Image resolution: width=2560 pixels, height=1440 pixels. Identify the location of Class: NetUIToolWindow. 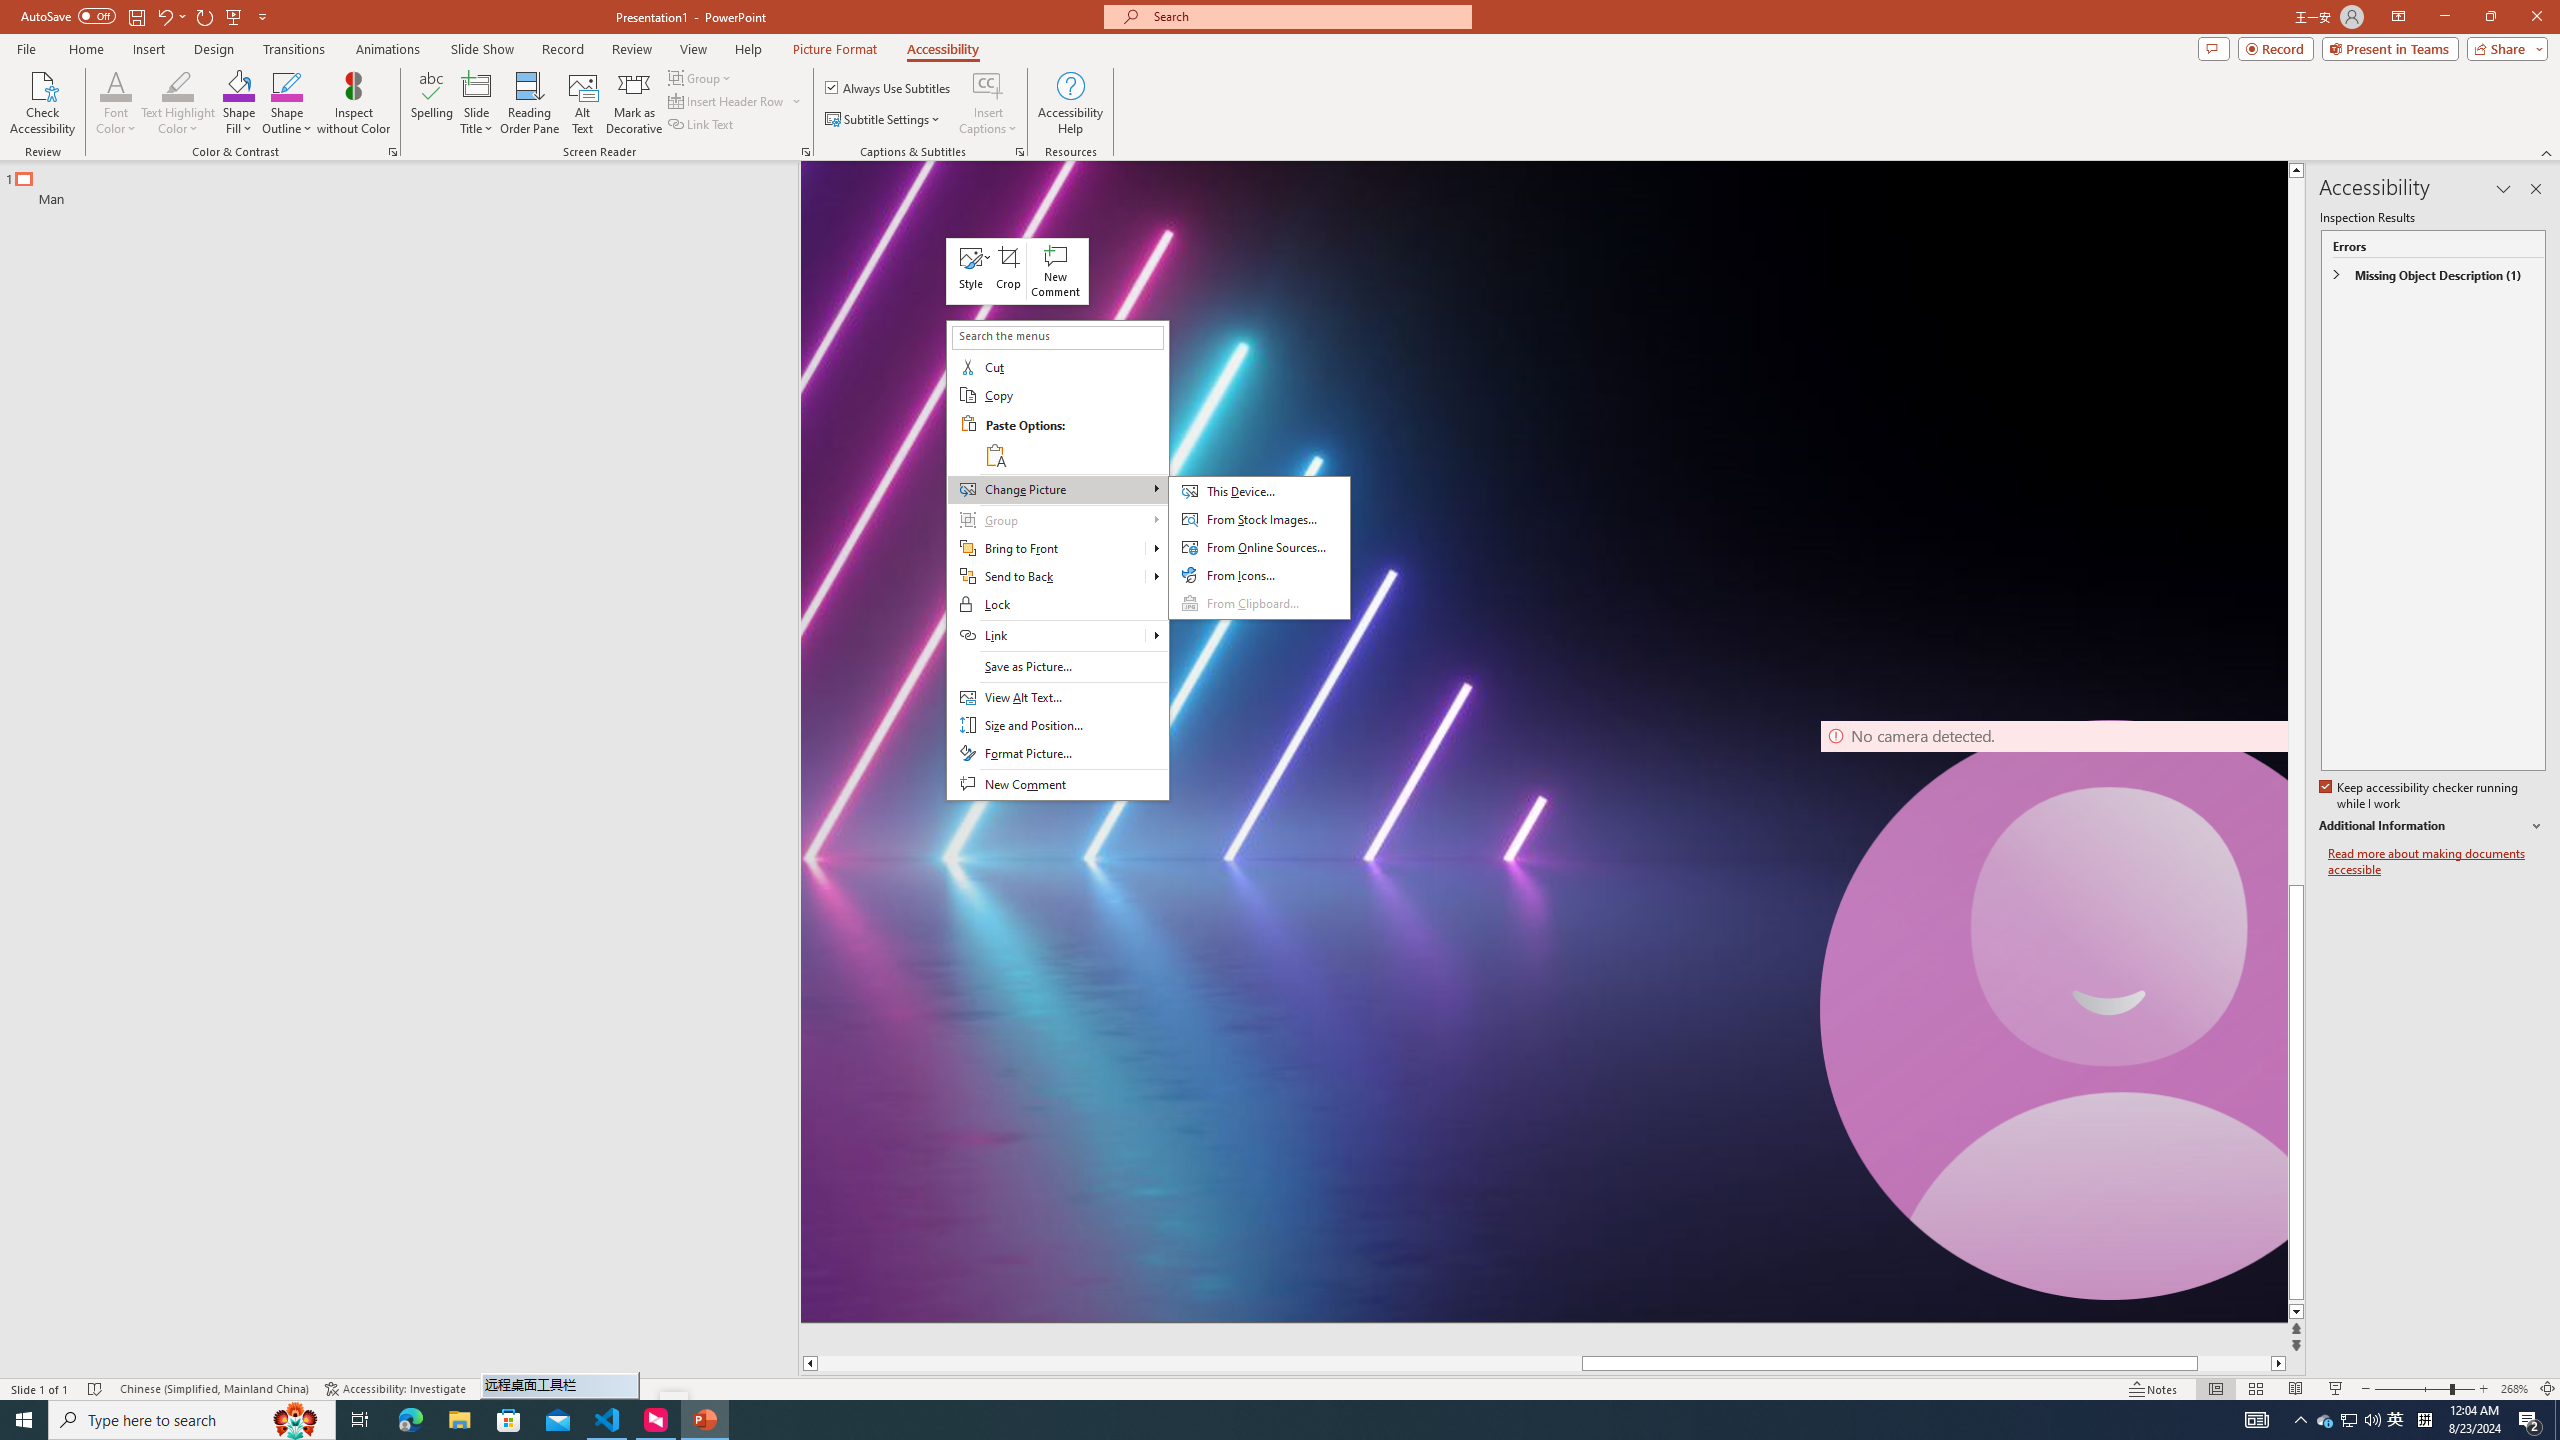
(1018, 271).